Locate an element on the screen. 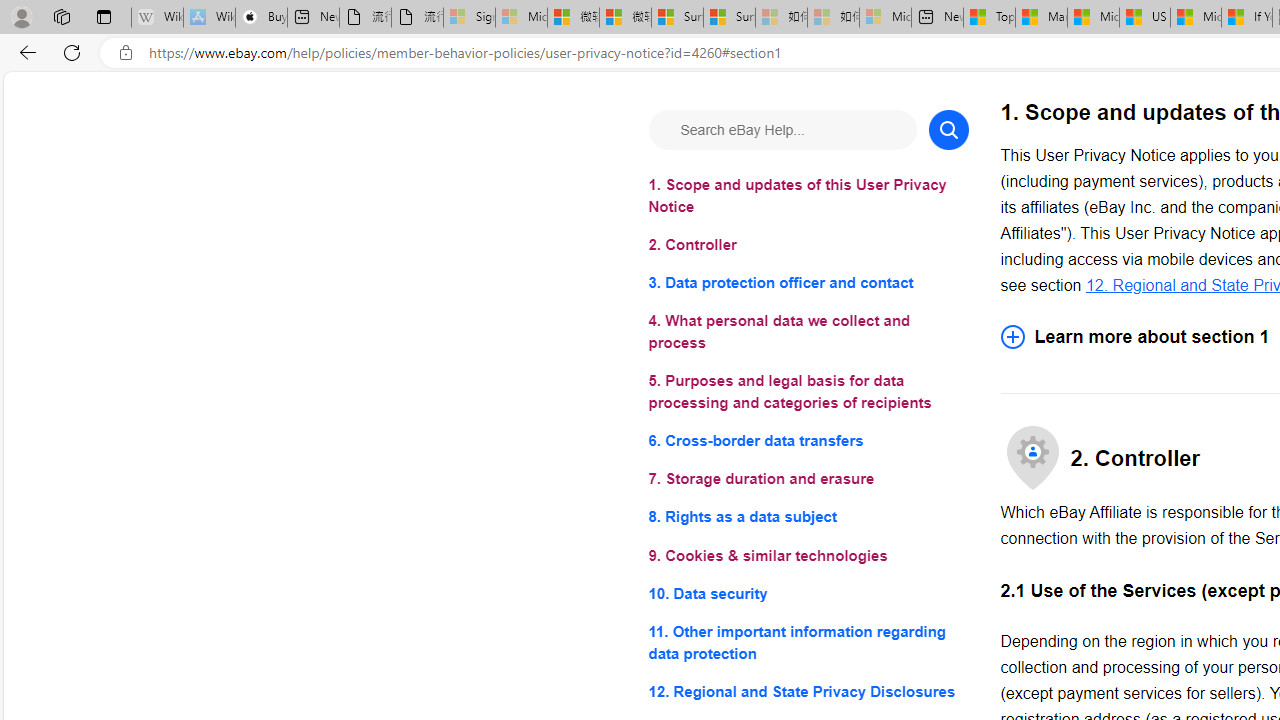  11. Other important information regarding data protection is located at coordinates (808, 642).